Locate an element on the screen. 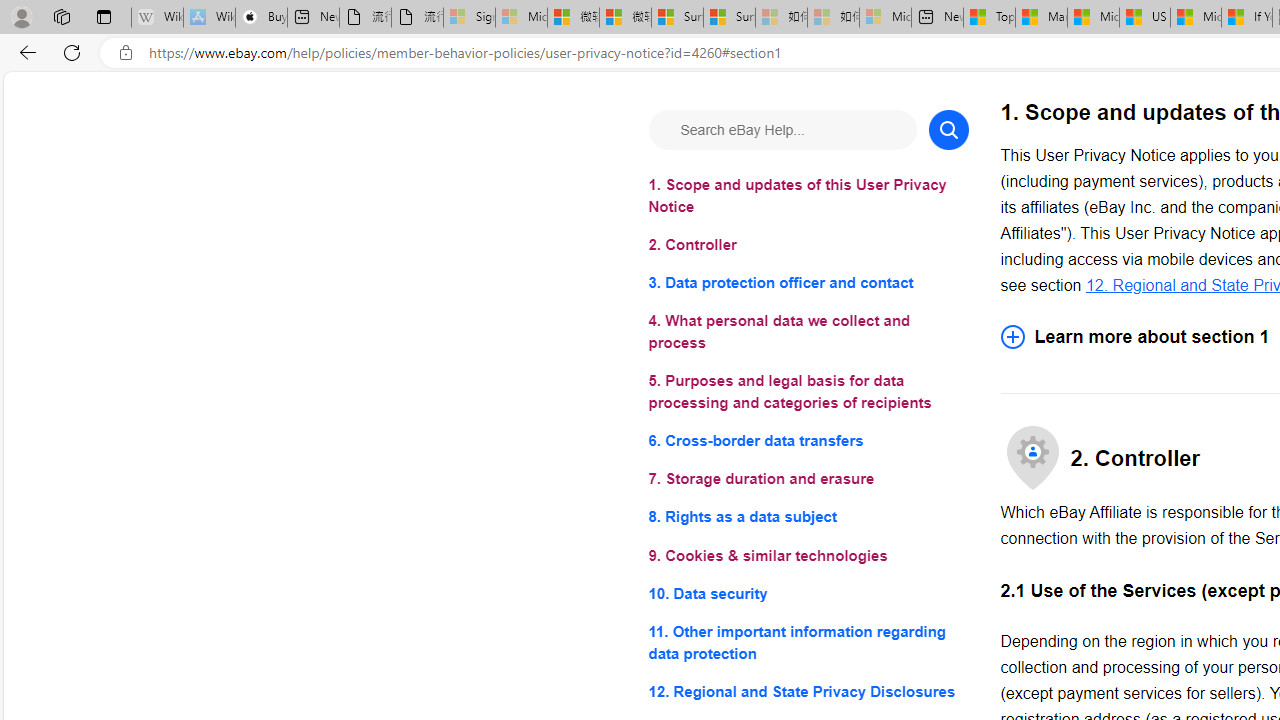  11. Other important information regarding data protection is located at coordinates (808, 642).